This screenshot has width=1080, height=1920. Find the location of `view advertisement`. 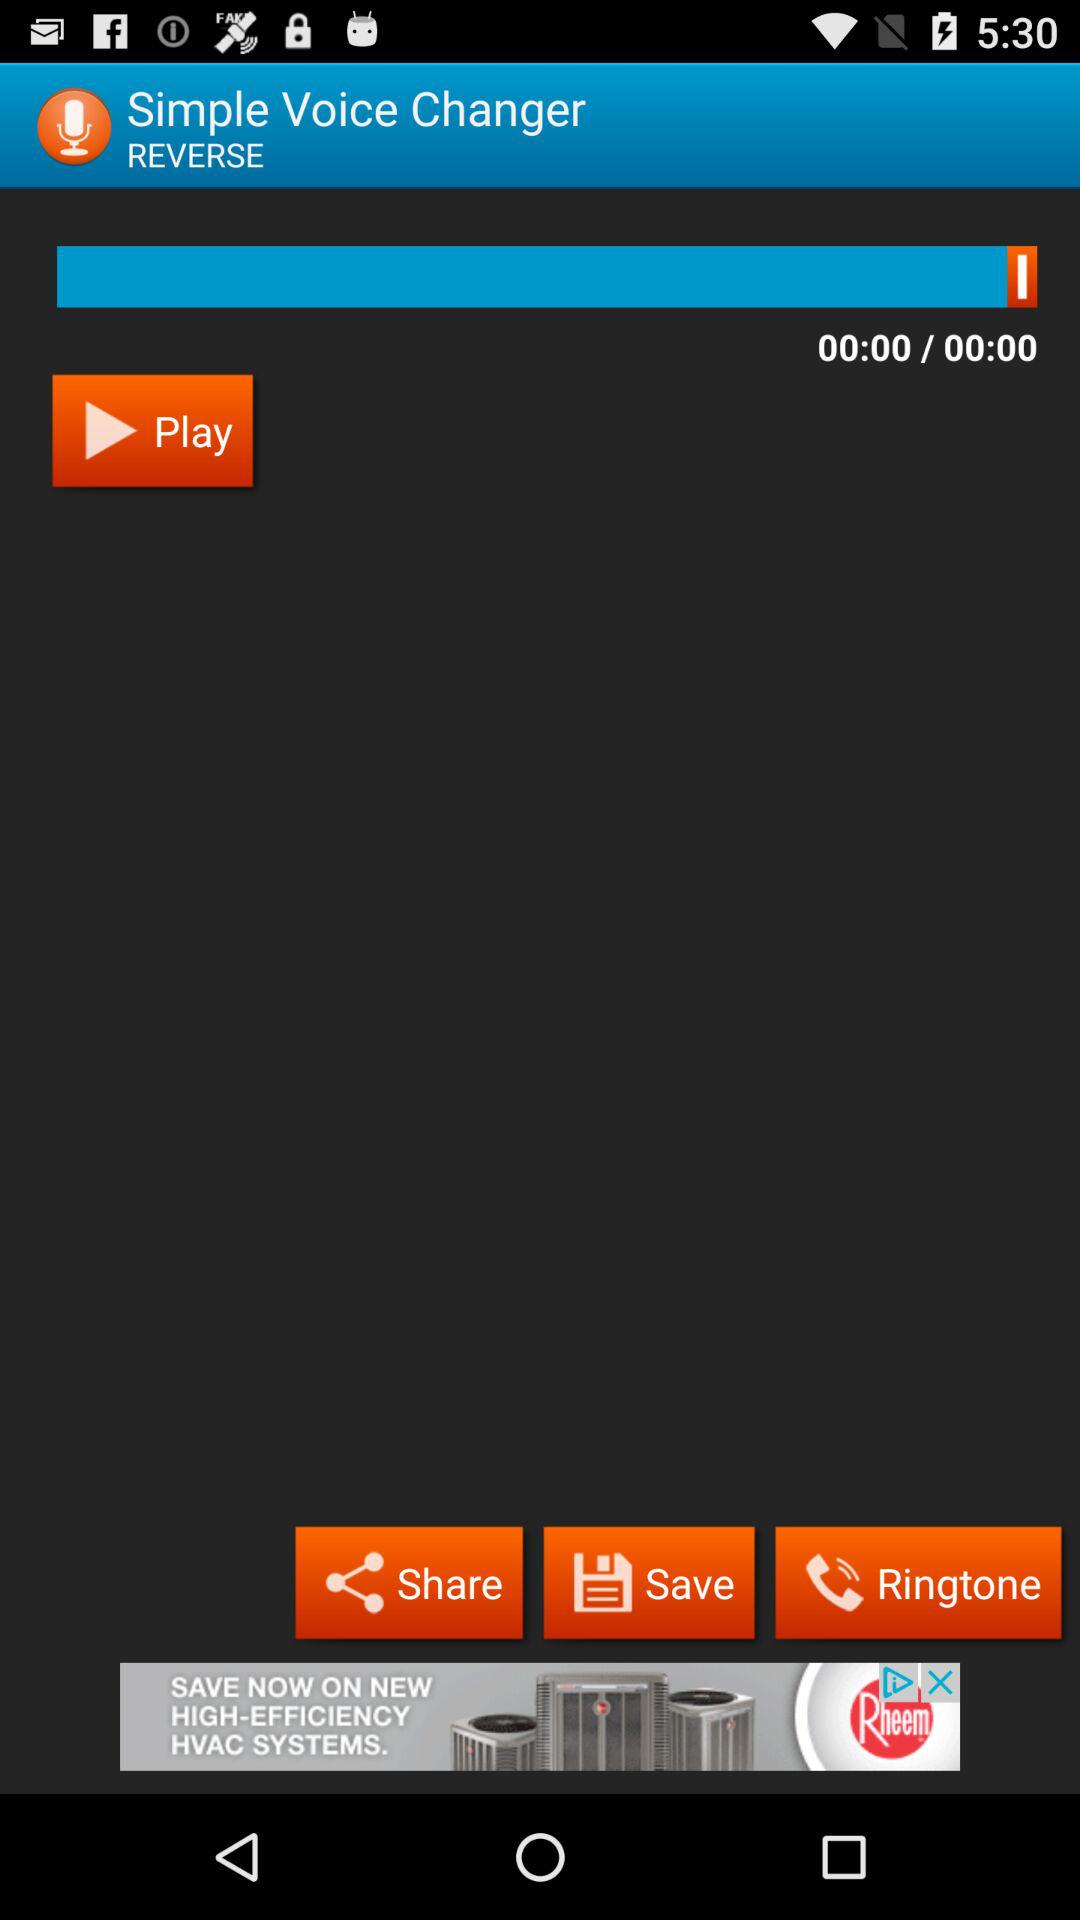

view advertisement is located at coordinates (540, 1728).